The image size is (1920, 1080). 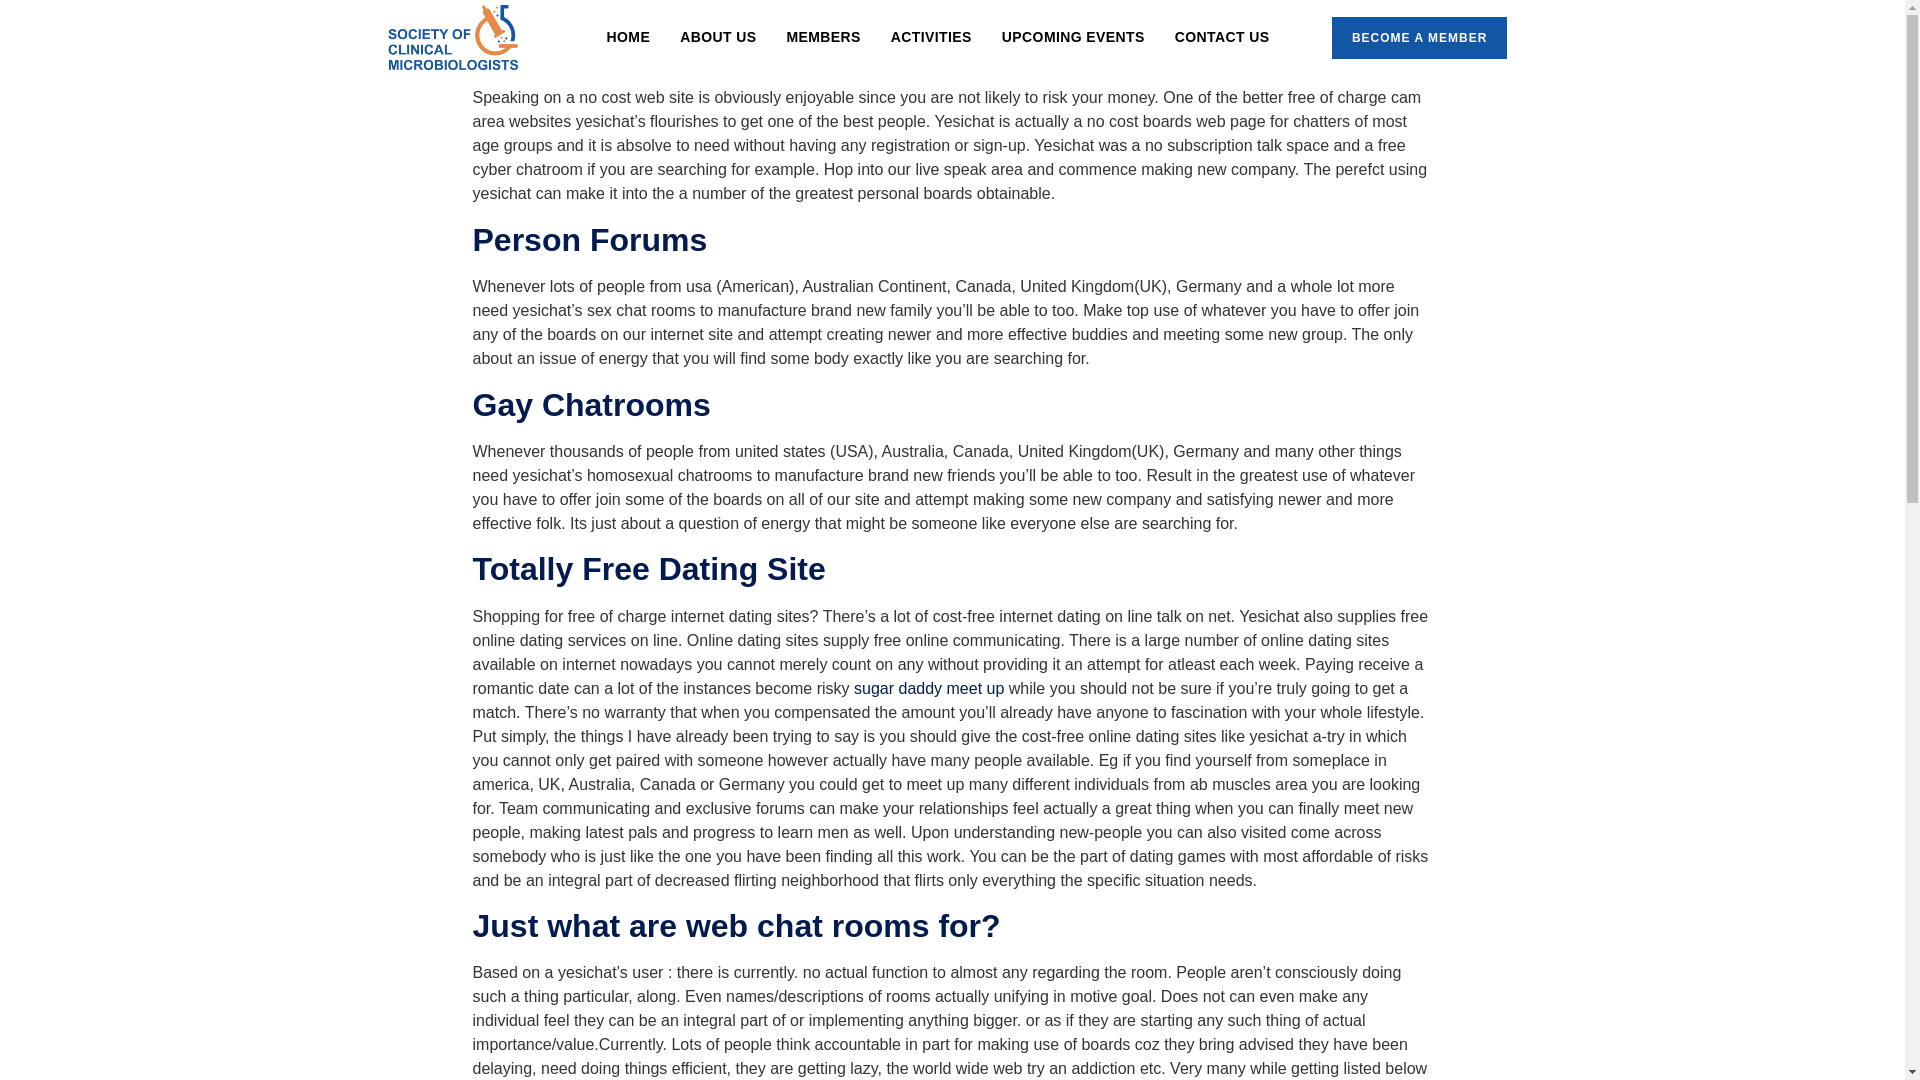 What do you see at coordinates (718, 36) in the screenshot?
I see `ABOUT US` at bounding box center [718, 36].